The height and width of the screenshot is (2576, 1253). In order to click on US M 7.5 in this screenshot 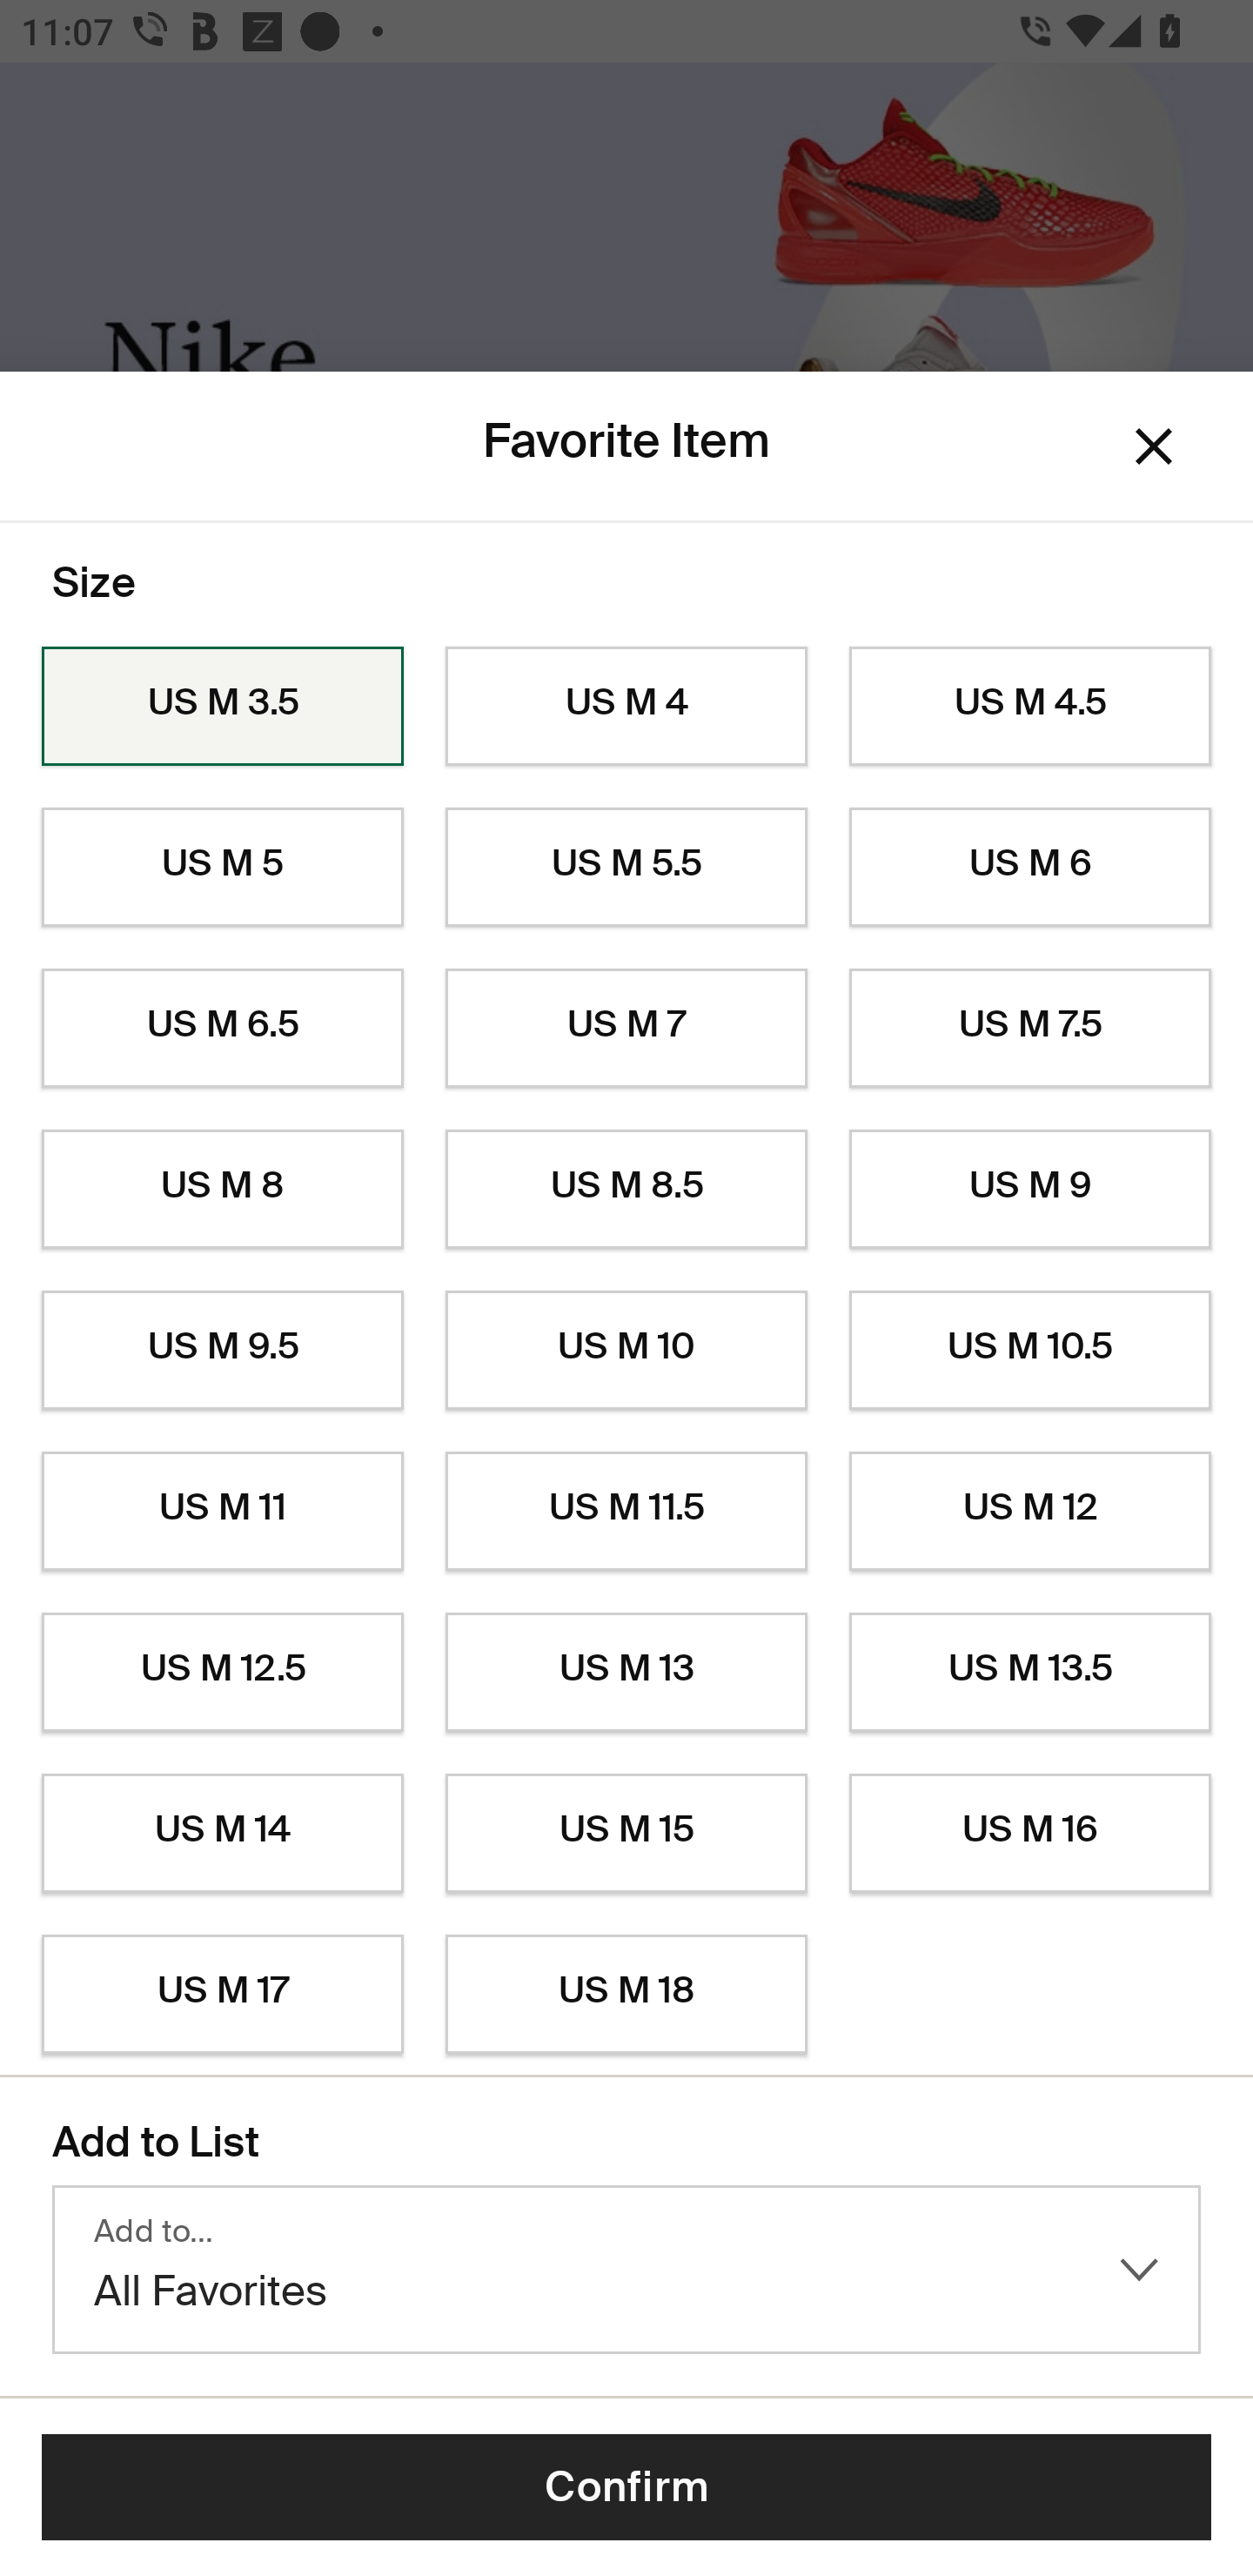, I will do `click(1030, 1029)`.